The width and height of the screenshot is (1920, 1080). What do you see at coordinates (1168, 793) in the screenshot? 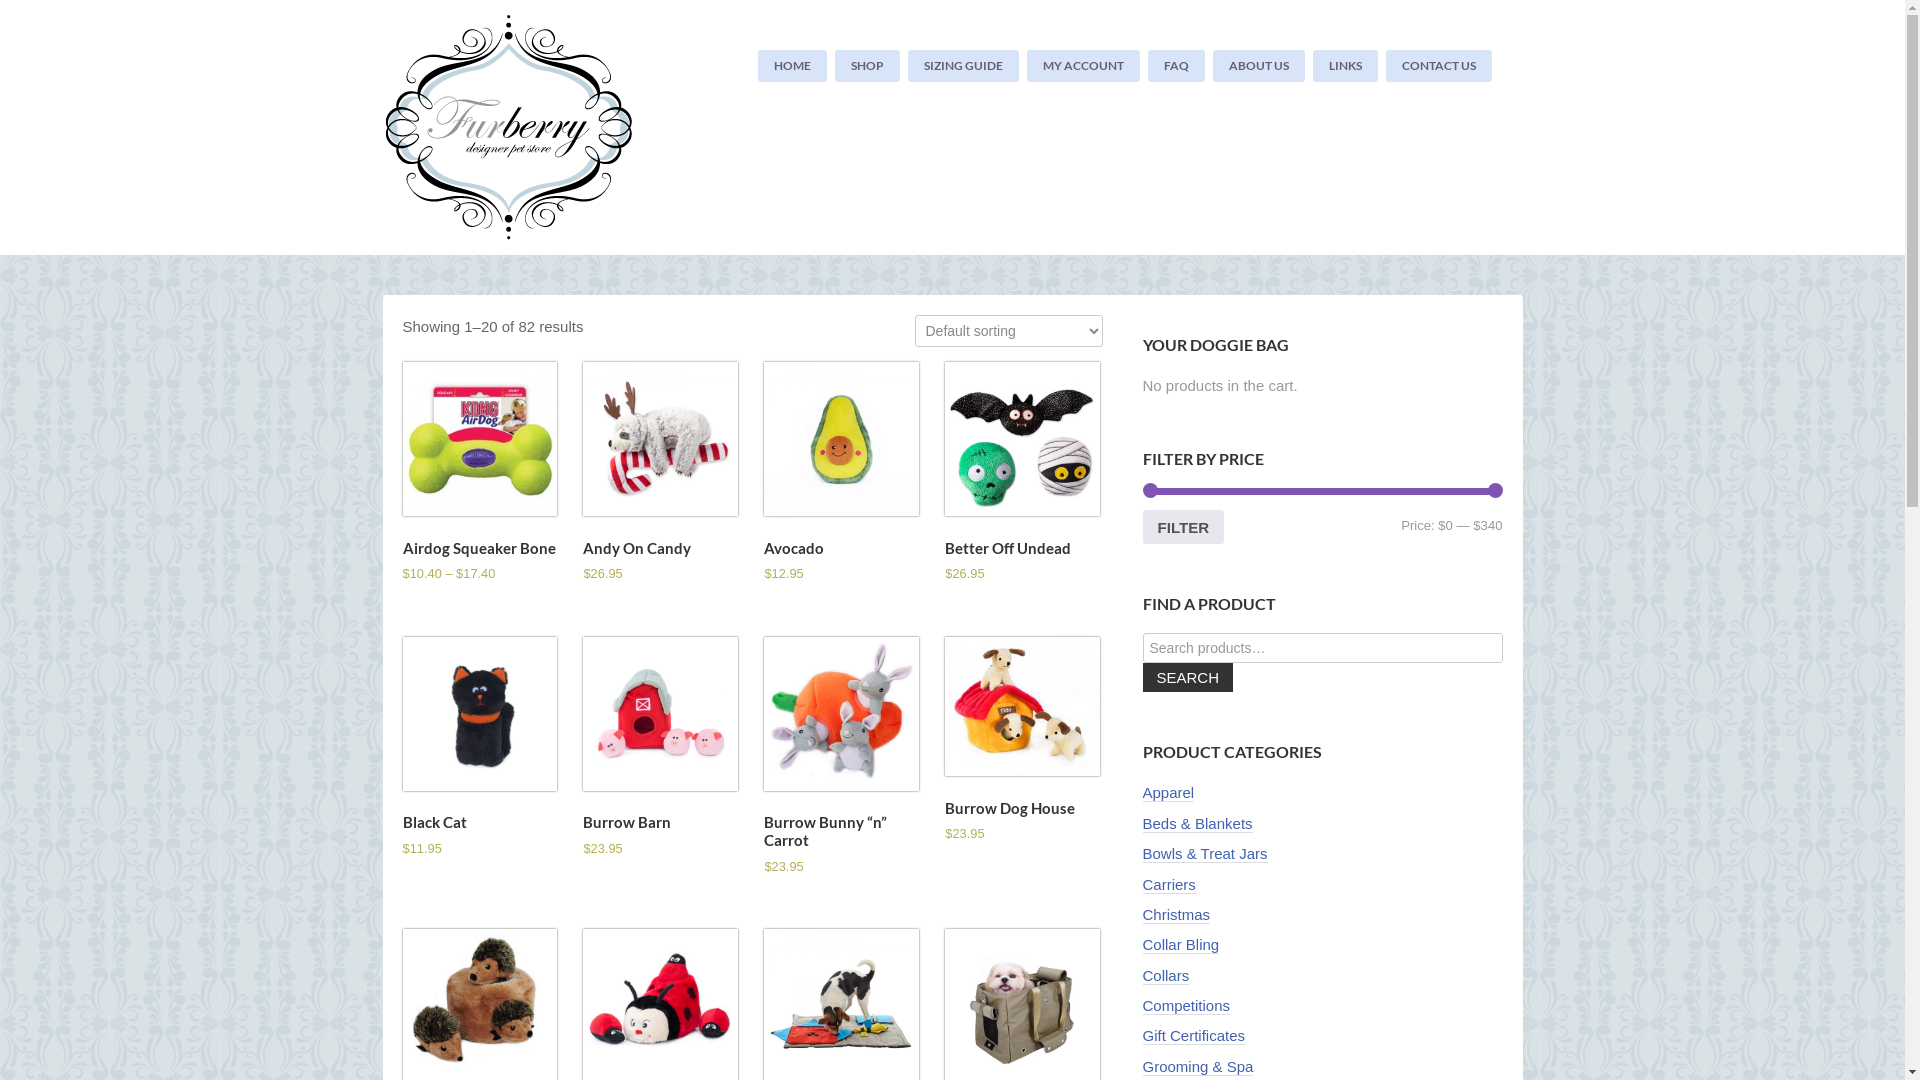
I see `Apparel` at bounding box center [1168, 793].